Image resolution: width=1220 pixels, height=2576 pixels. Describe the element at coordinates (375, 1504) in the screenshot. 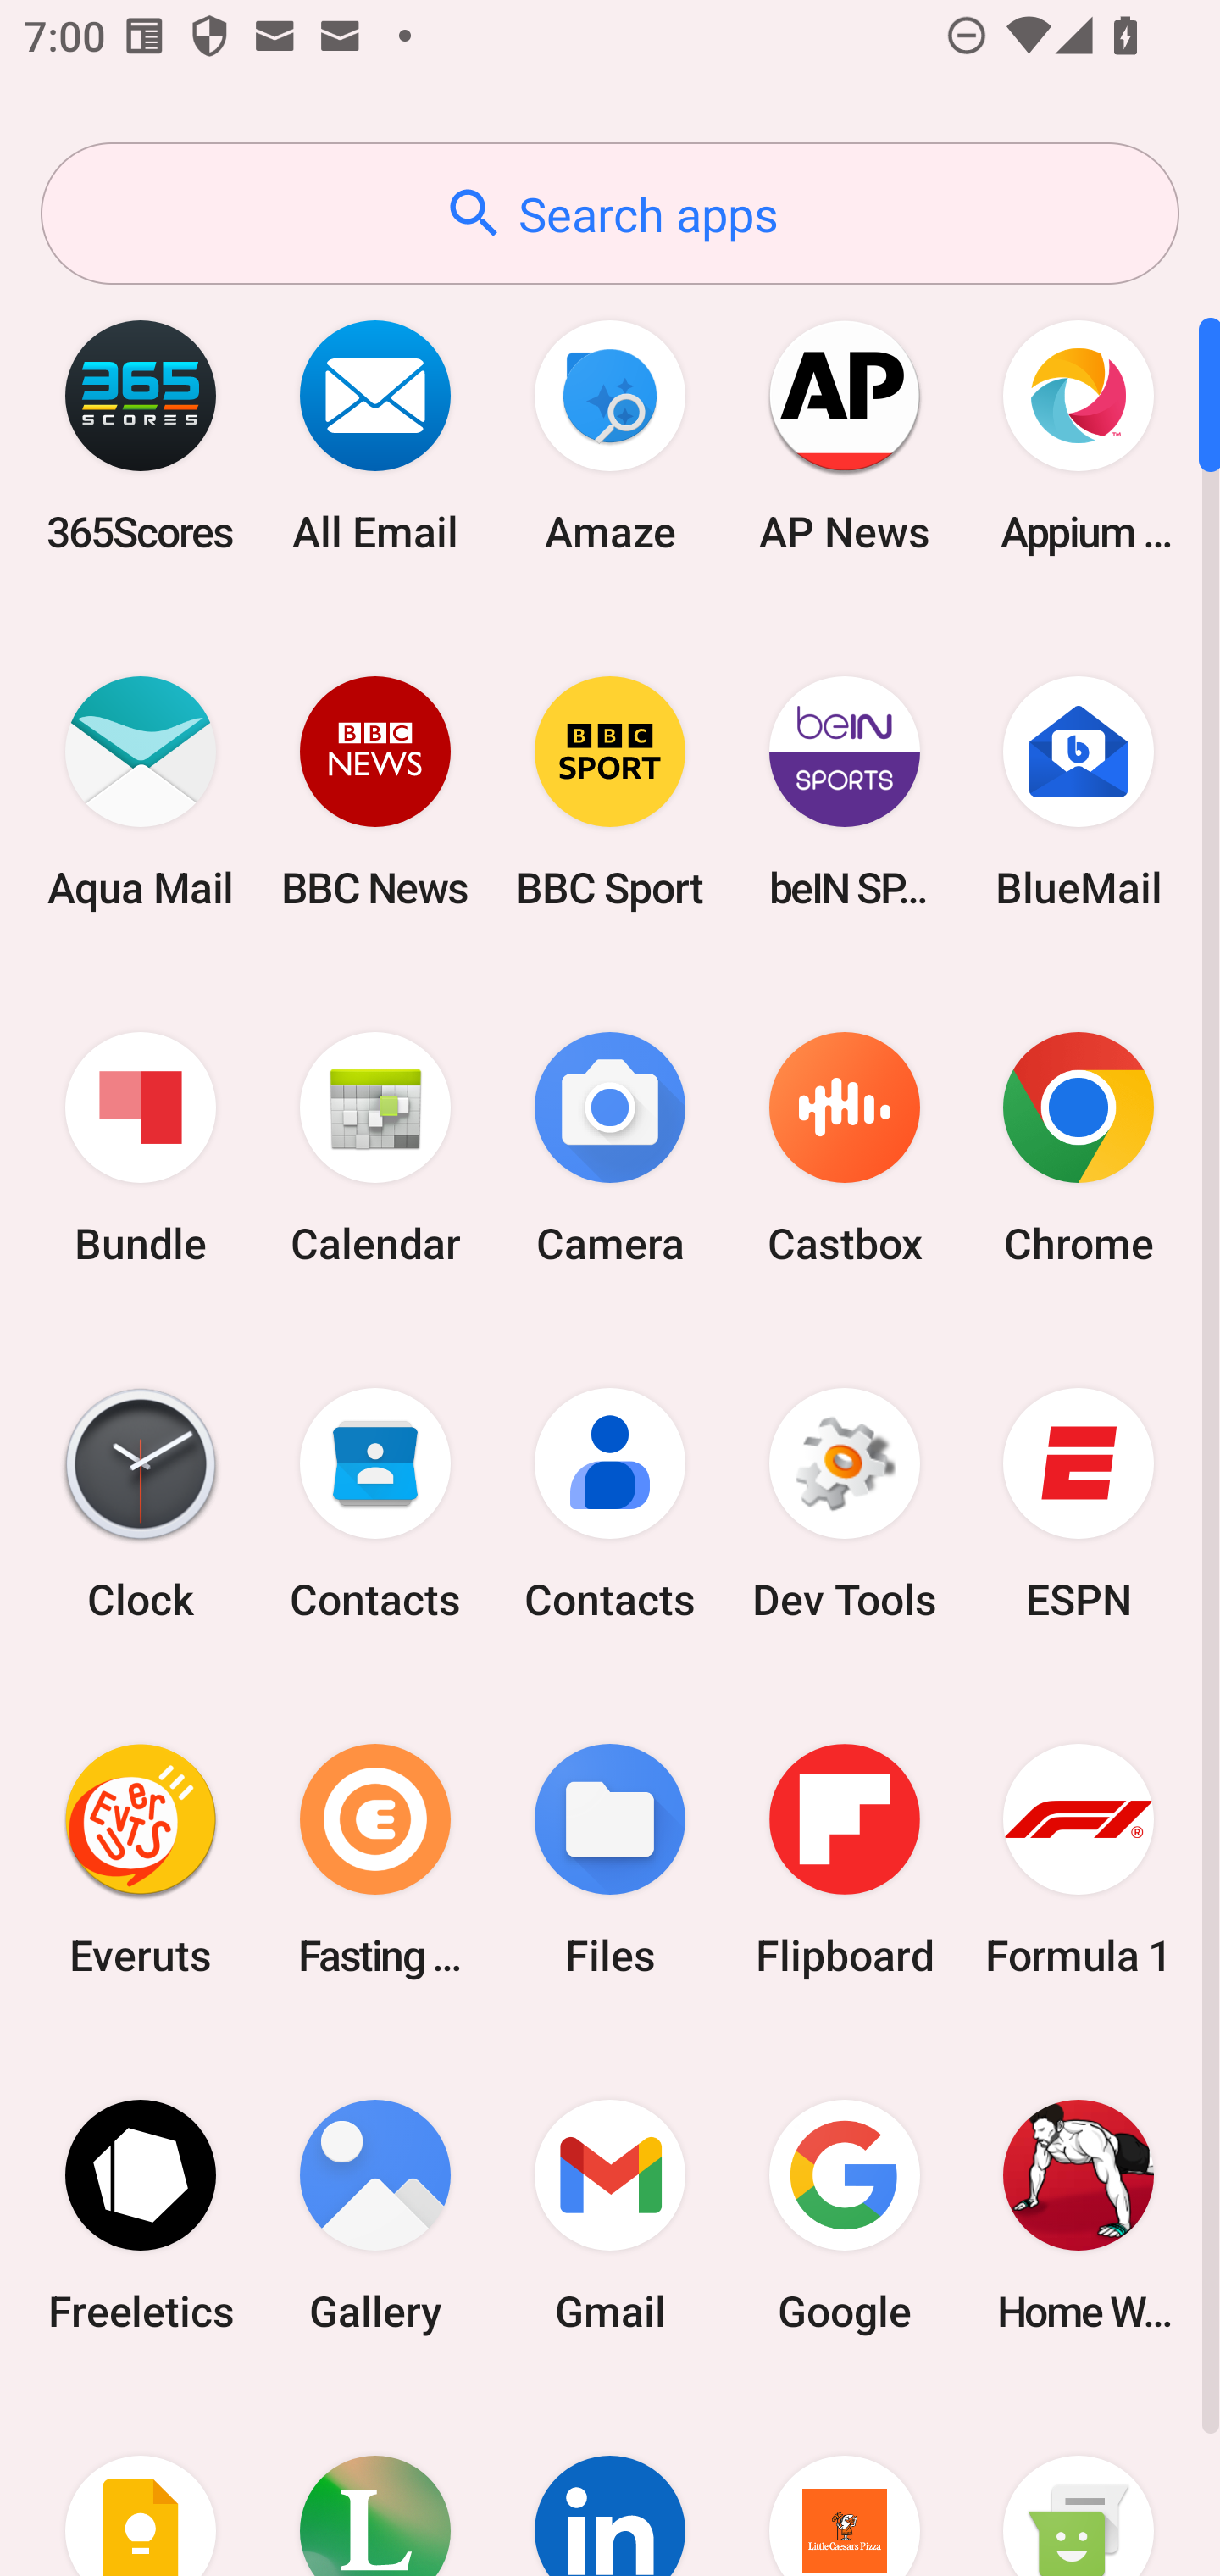

I see `Contacts` at that location.